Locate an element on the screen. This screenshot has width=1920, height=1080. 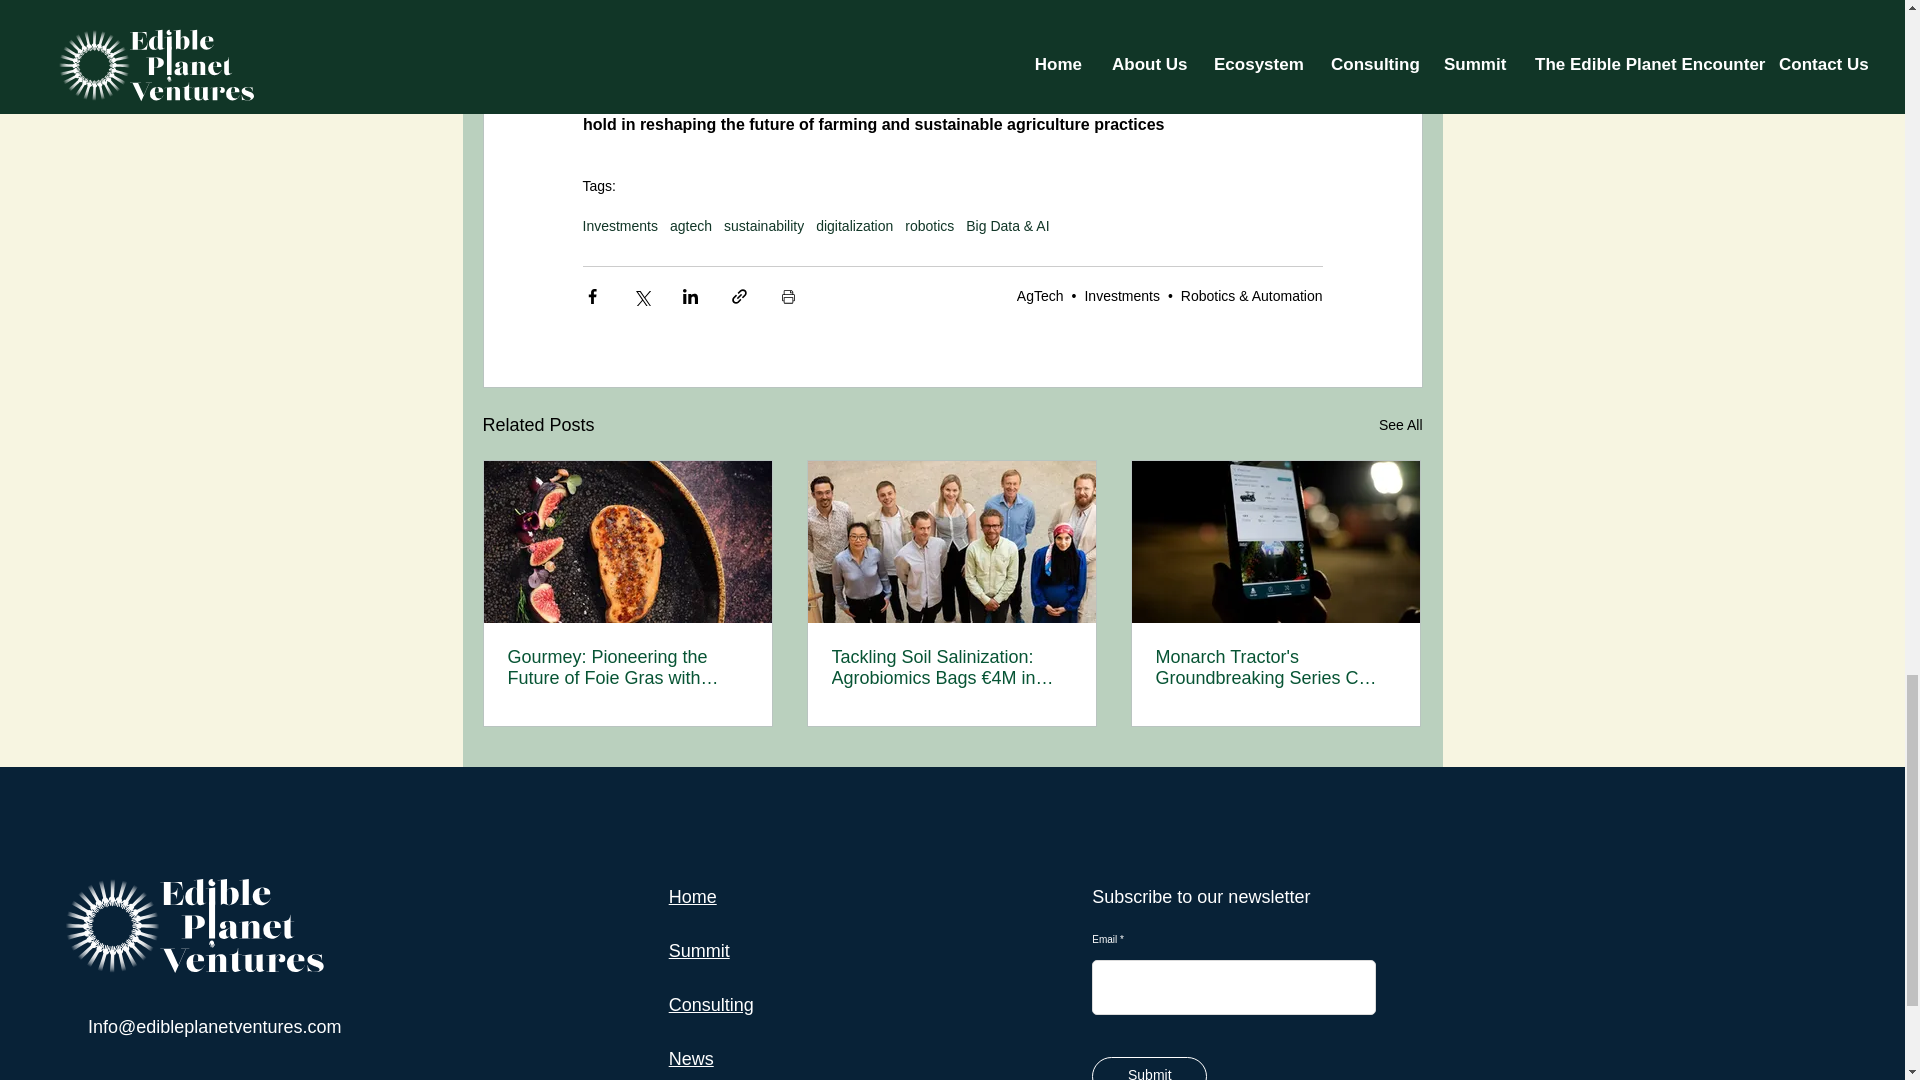
See All is located at coordinates (1400, 425).